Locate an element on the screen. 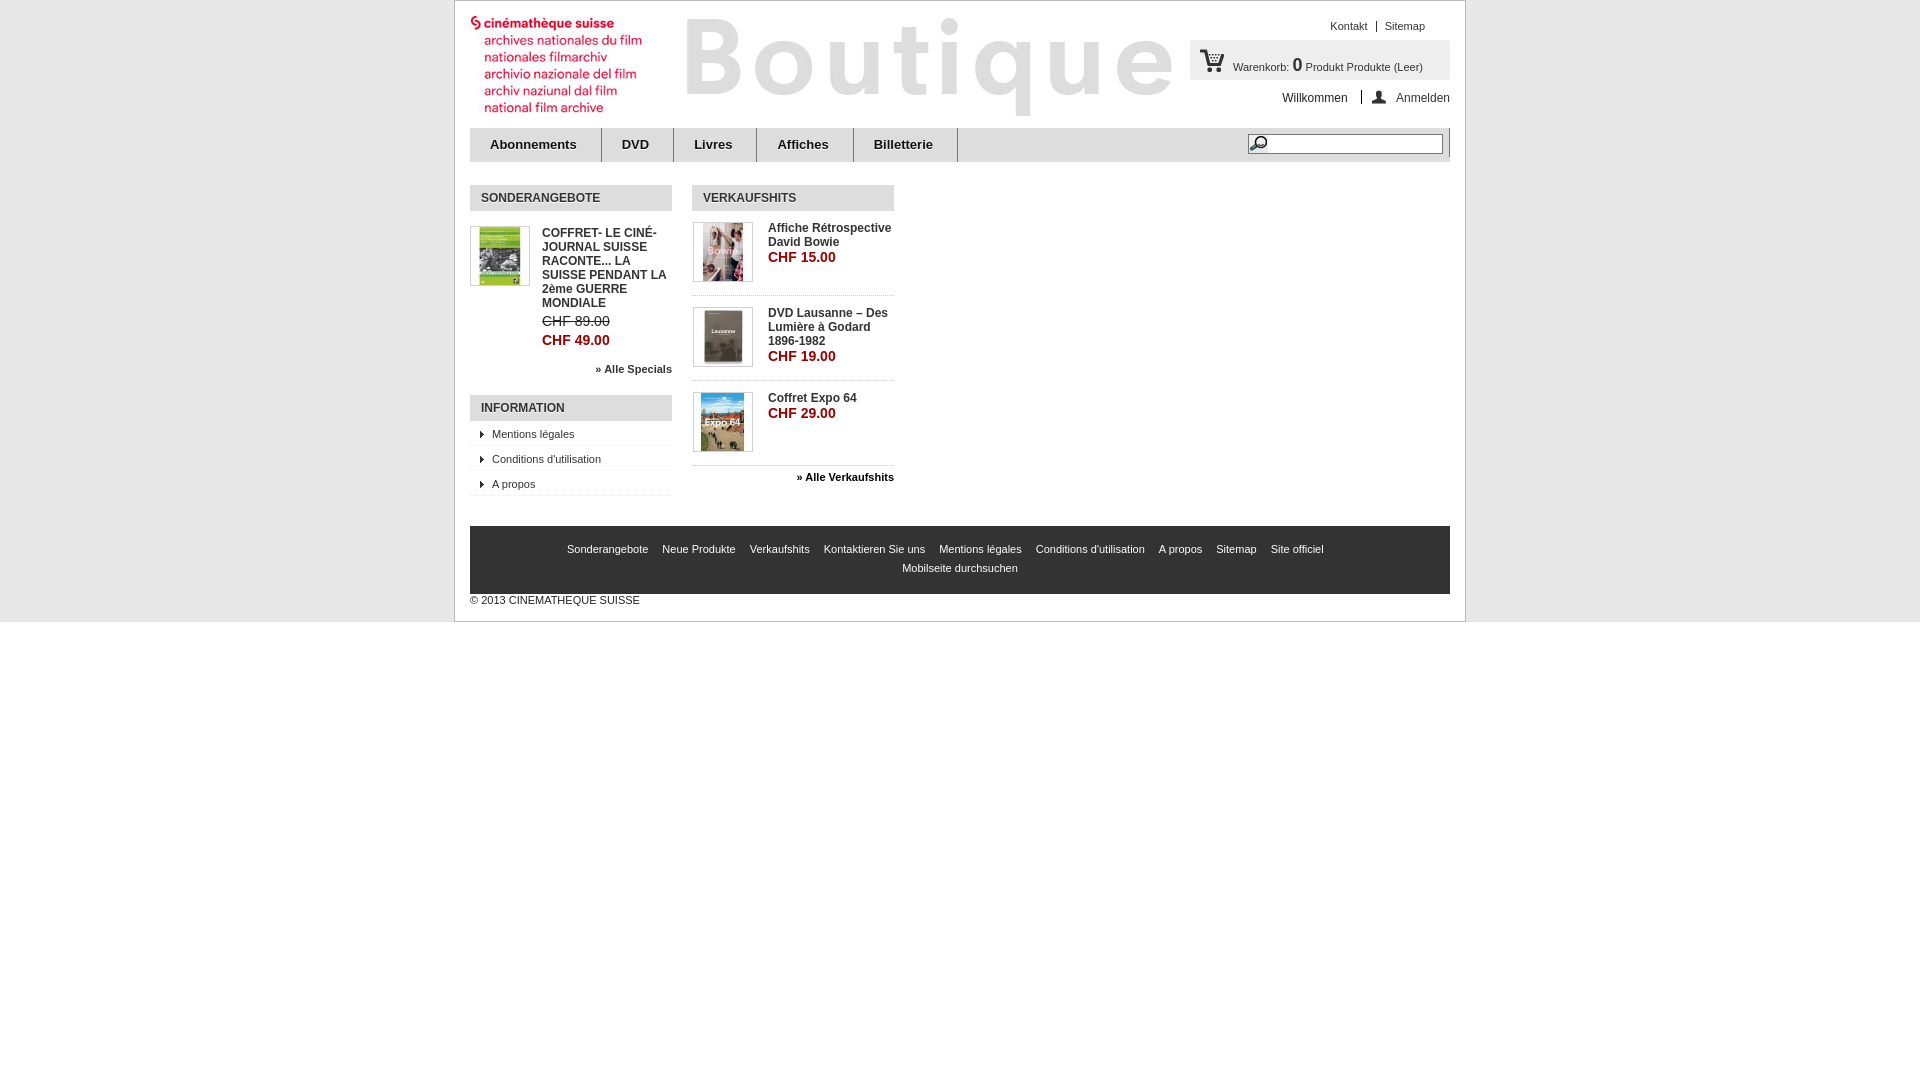 Image resolution: width=1920 pixels, height=1080 pixels. Verkaufshits is located at coordinates (780, 549).